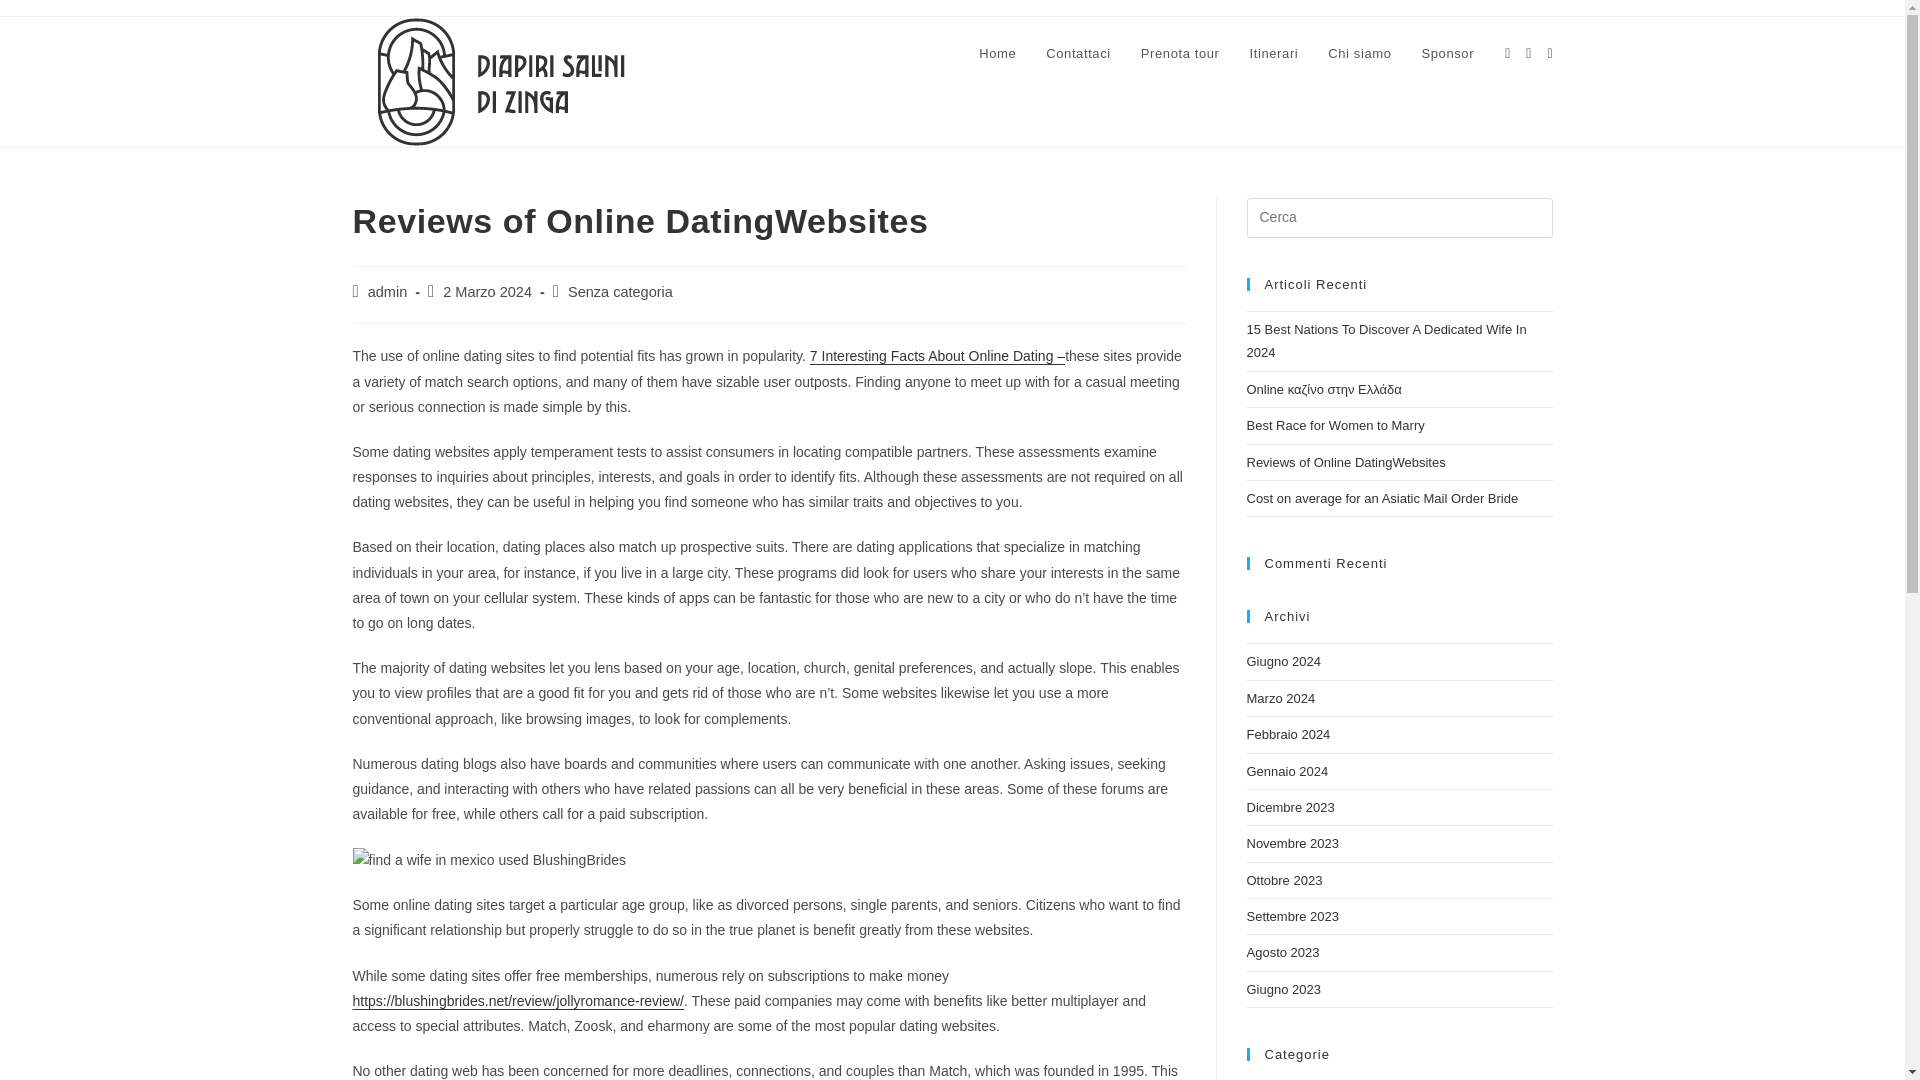  Describe the element at coordinates (1346, 462) in the screenshot. I see `Reviews of Online DatingWebsites` at that location.